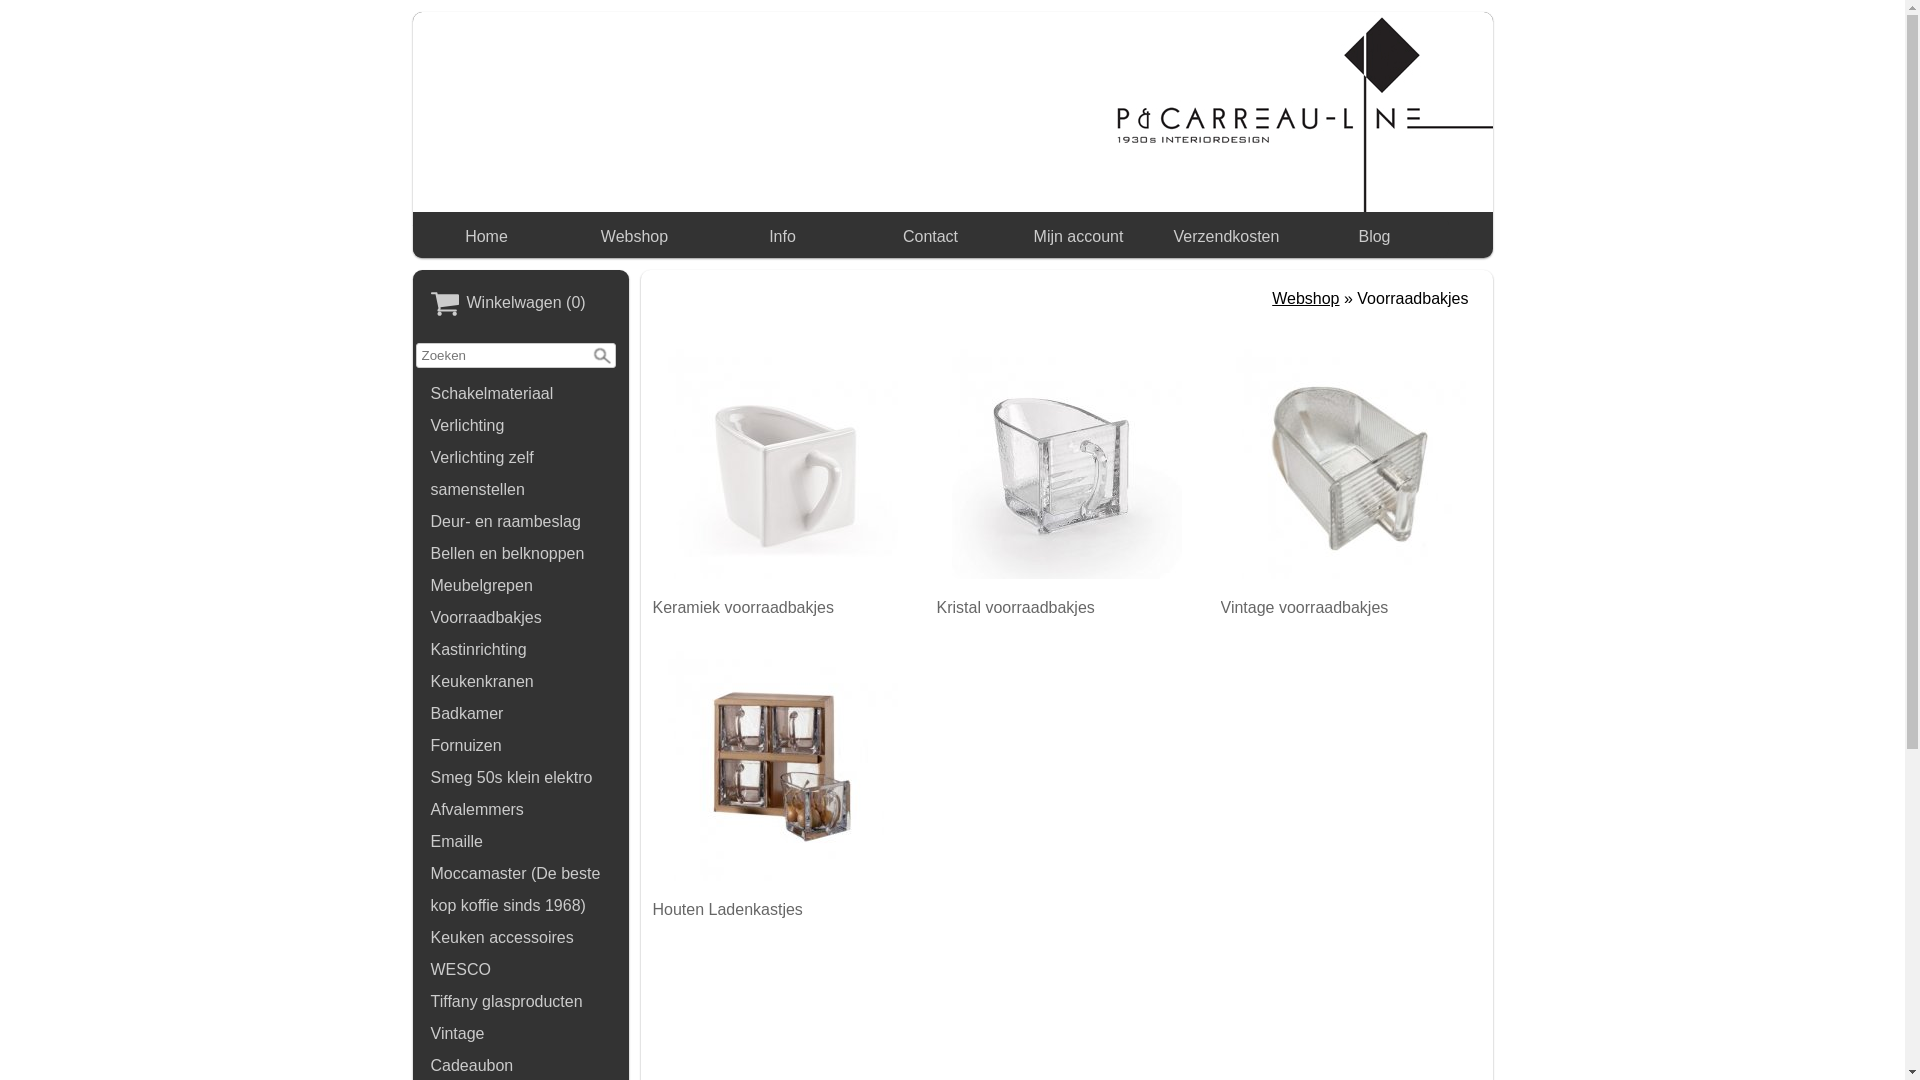 This screenshot has width=1920, height=1080. Describe the element at coordinates (783, 237) in the screenshot. I see `Info` at that location.